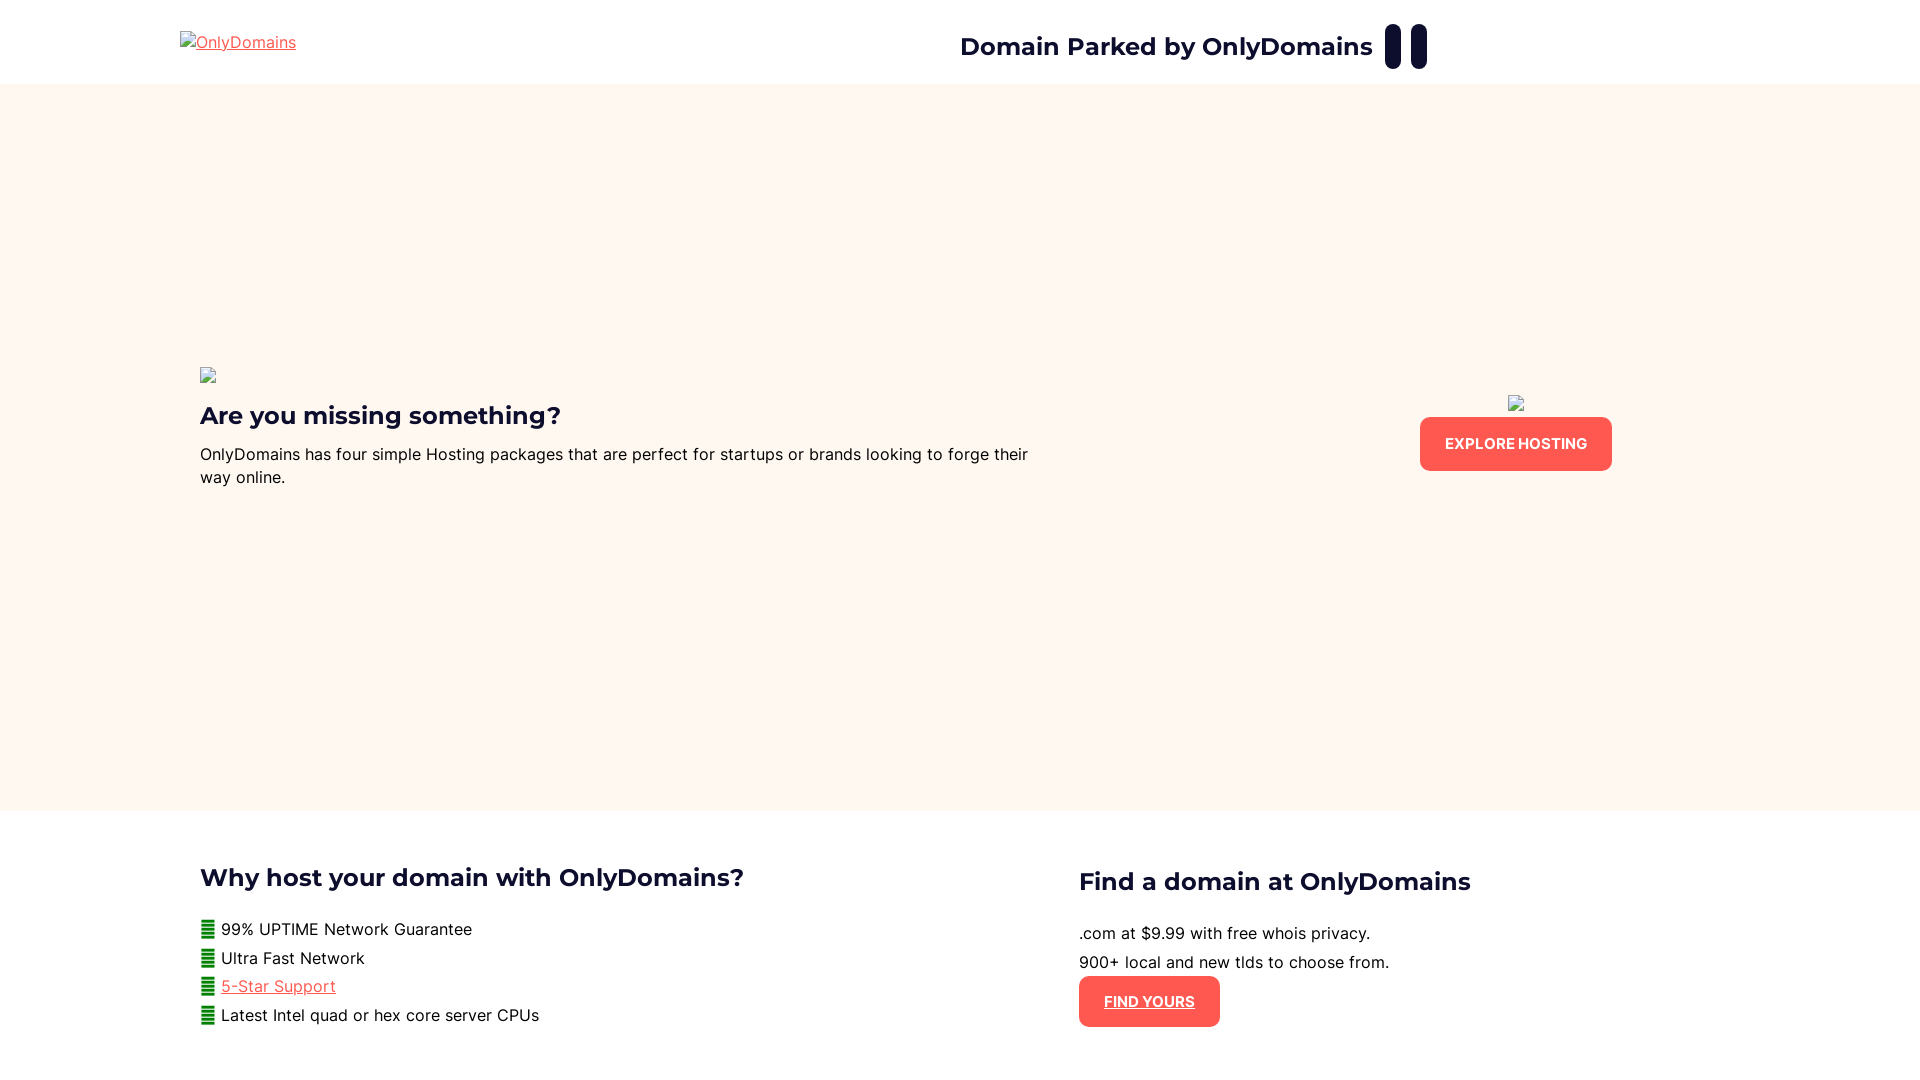  I want to click on OnlyDomains Twitter, so click(1419, 46).